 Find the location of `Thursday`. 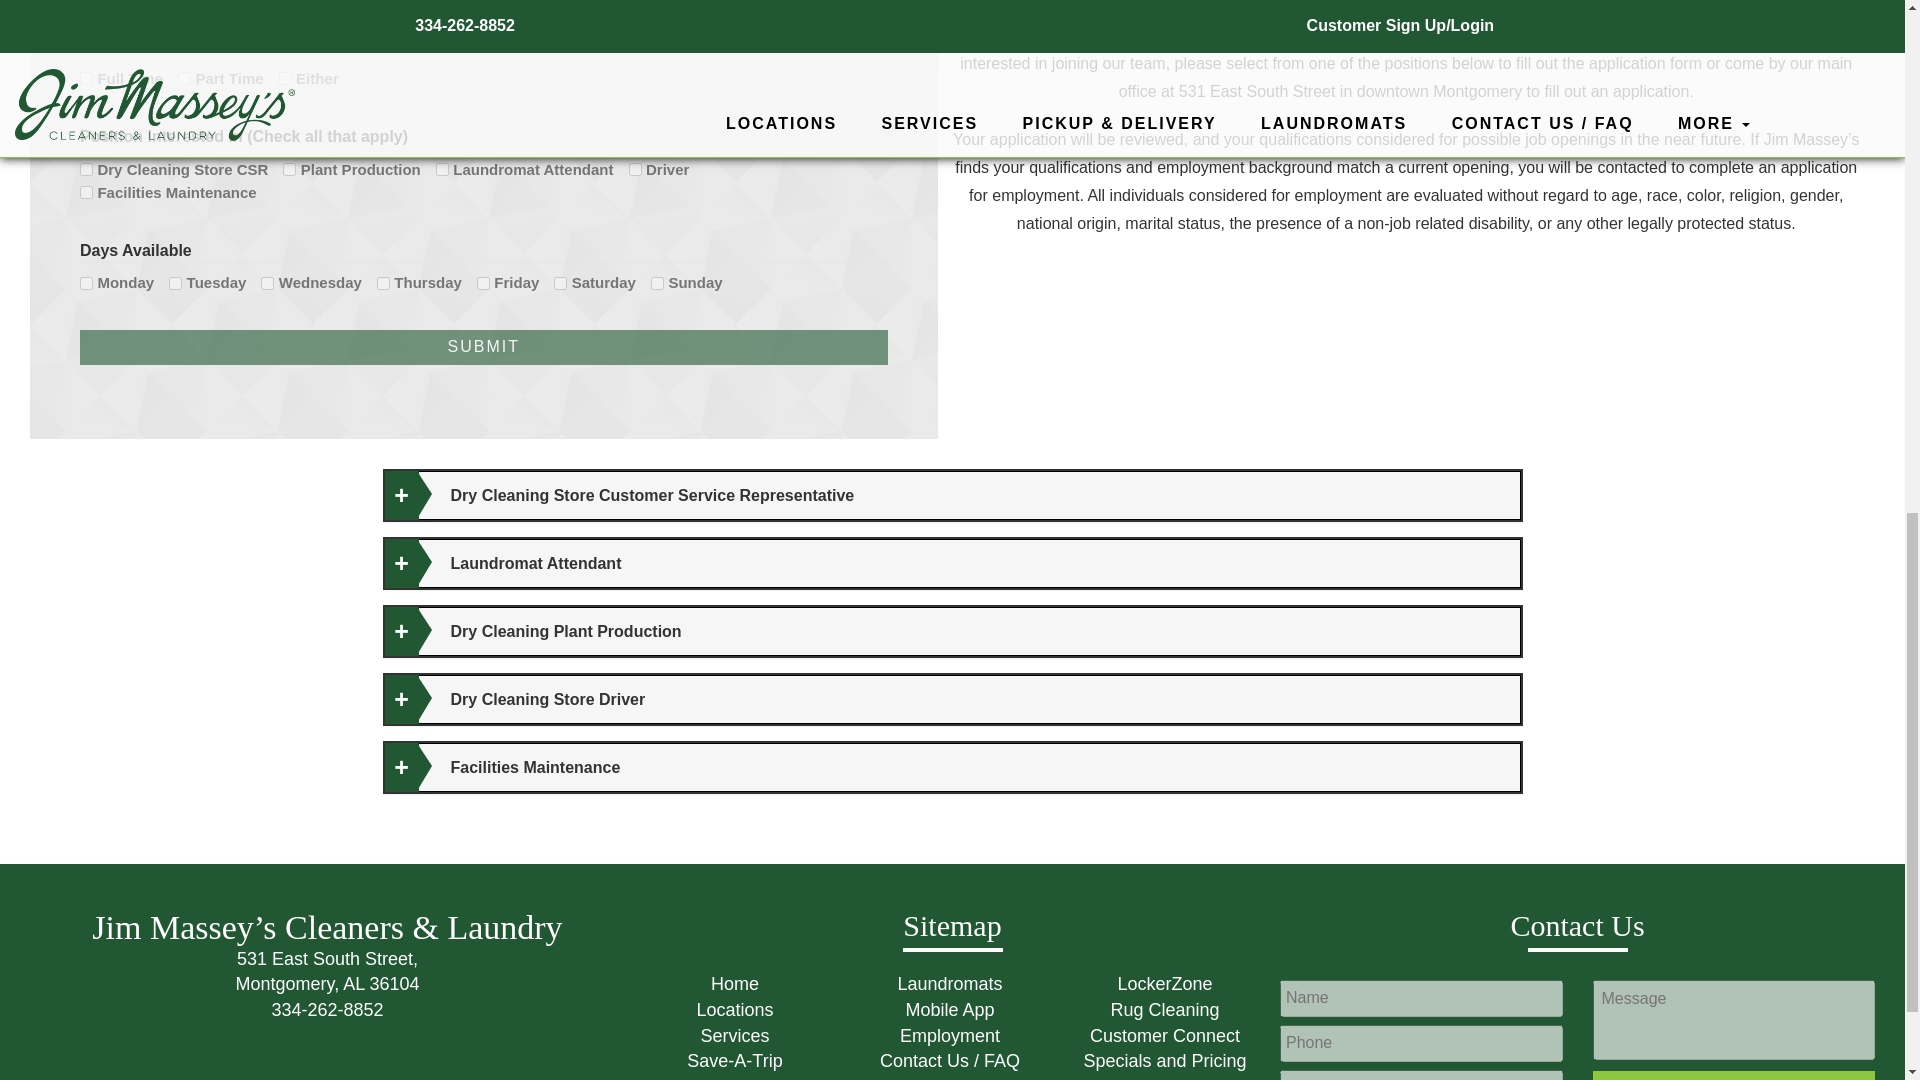

Thursday is located at coordinates (86, 192).